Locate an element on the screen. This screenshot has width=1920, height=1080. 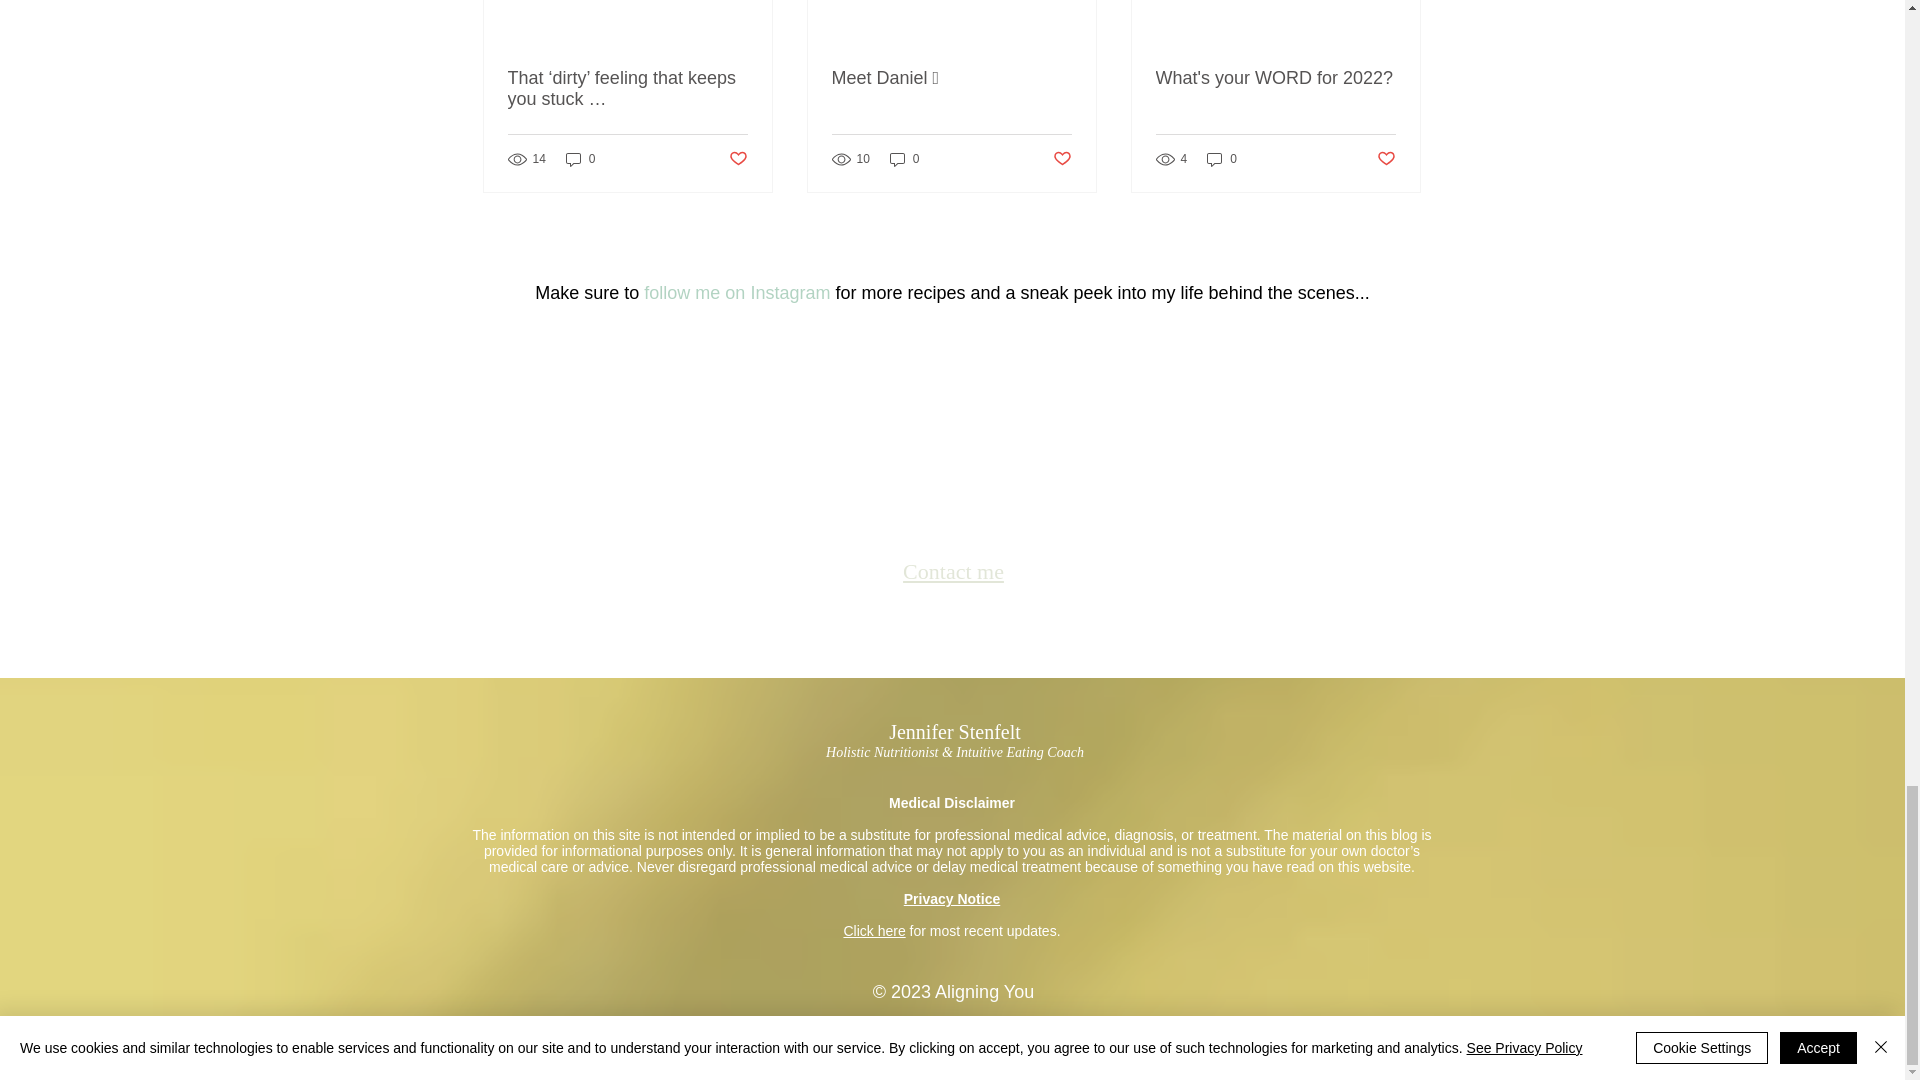
Contact me is located at coordinates (953, 572).